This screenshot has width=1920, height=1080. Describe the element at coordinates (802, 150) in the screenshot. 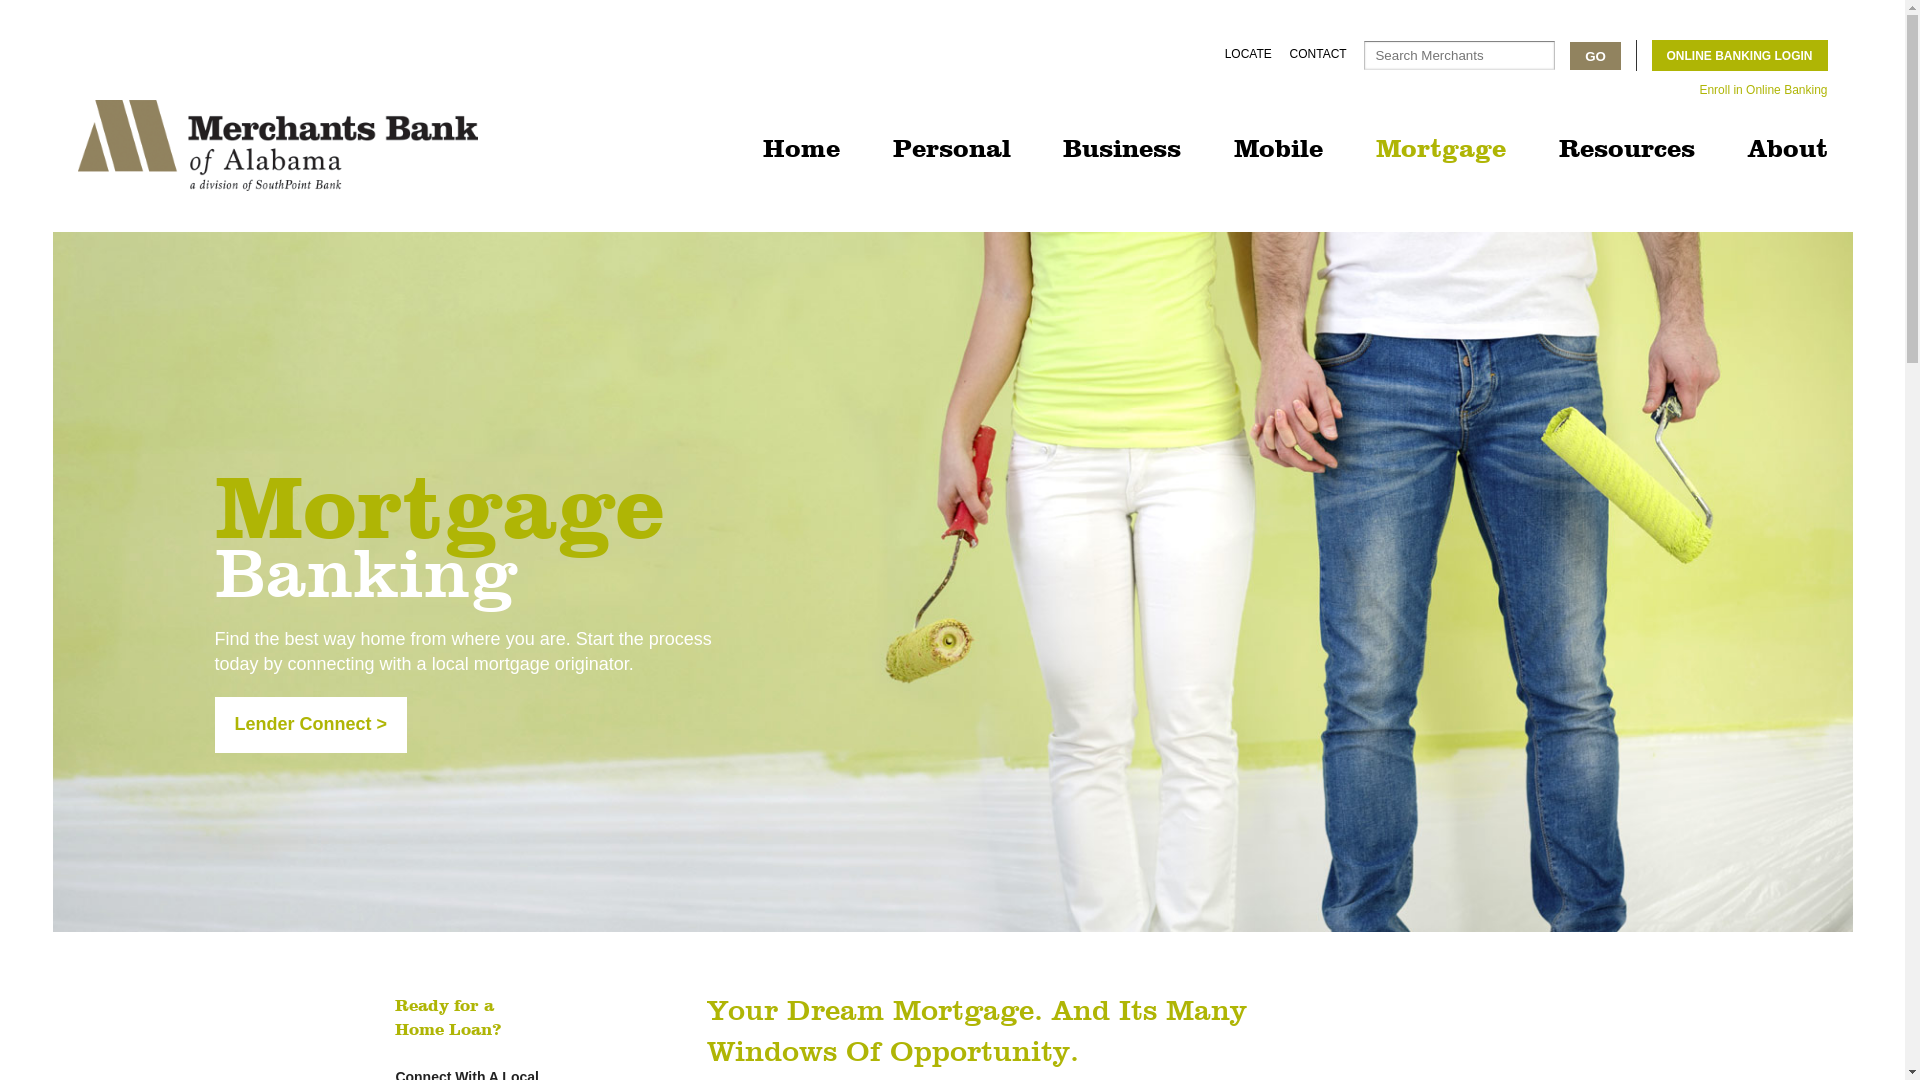

I see `Home` at that location.